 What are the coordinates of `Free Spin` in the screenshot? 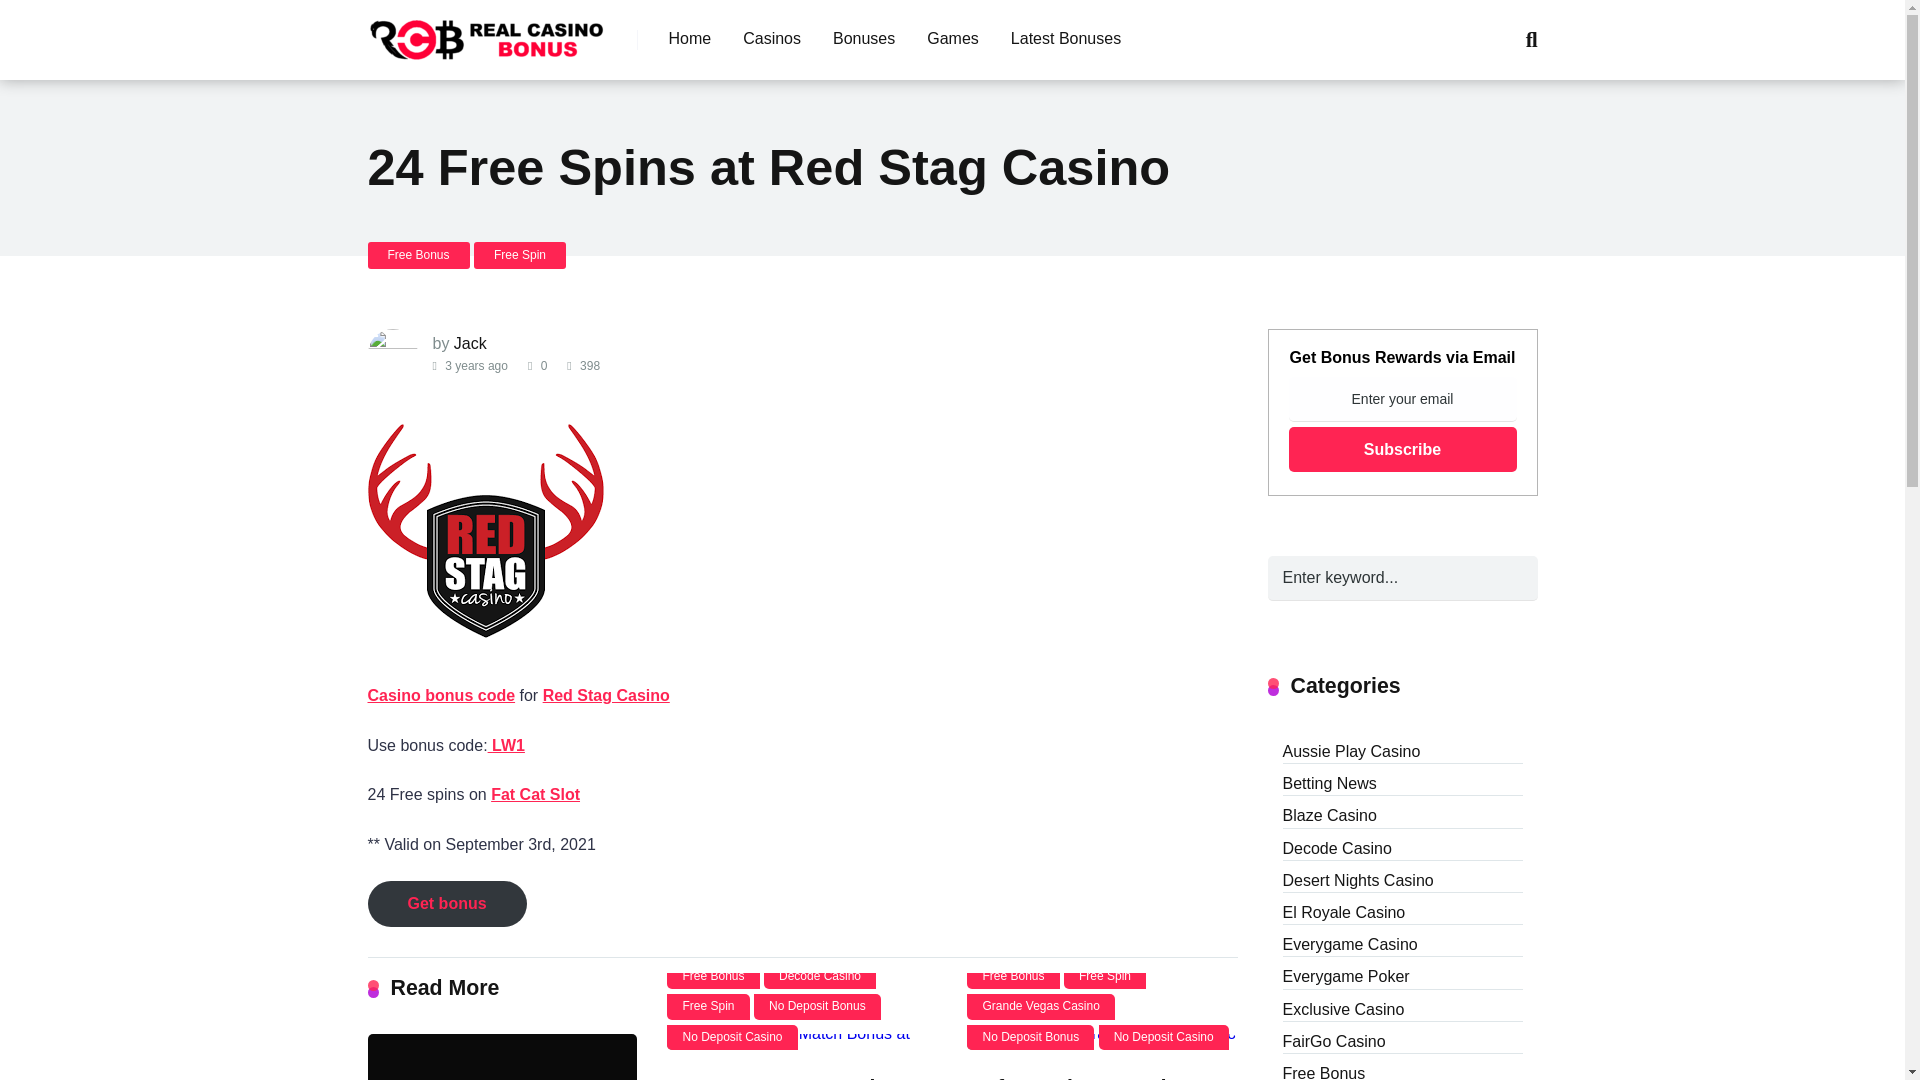 It's located at (520, 254).